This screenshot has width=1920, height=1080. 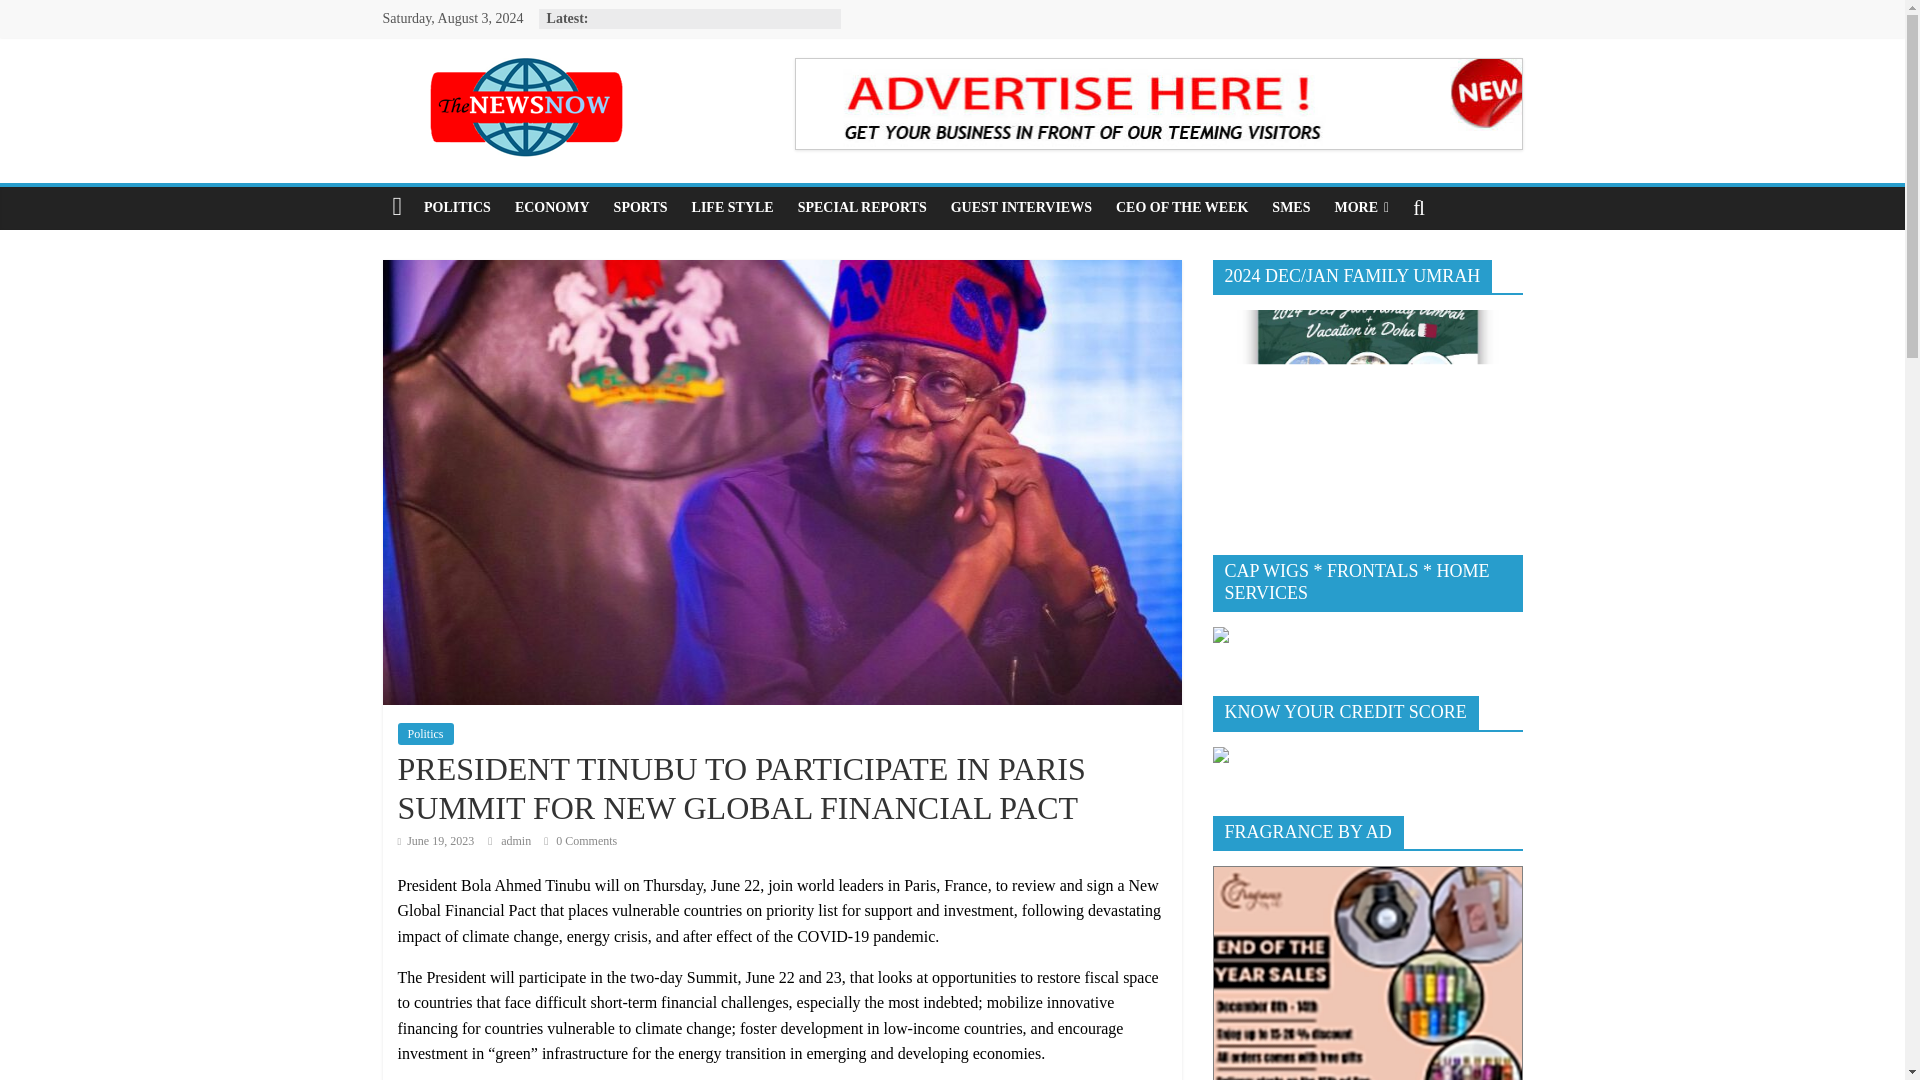 What do you see at coordinates (1021, 207) in the screenshot?
I see `GUEST INTERVIEWS` at bounding box center [1021, 207].